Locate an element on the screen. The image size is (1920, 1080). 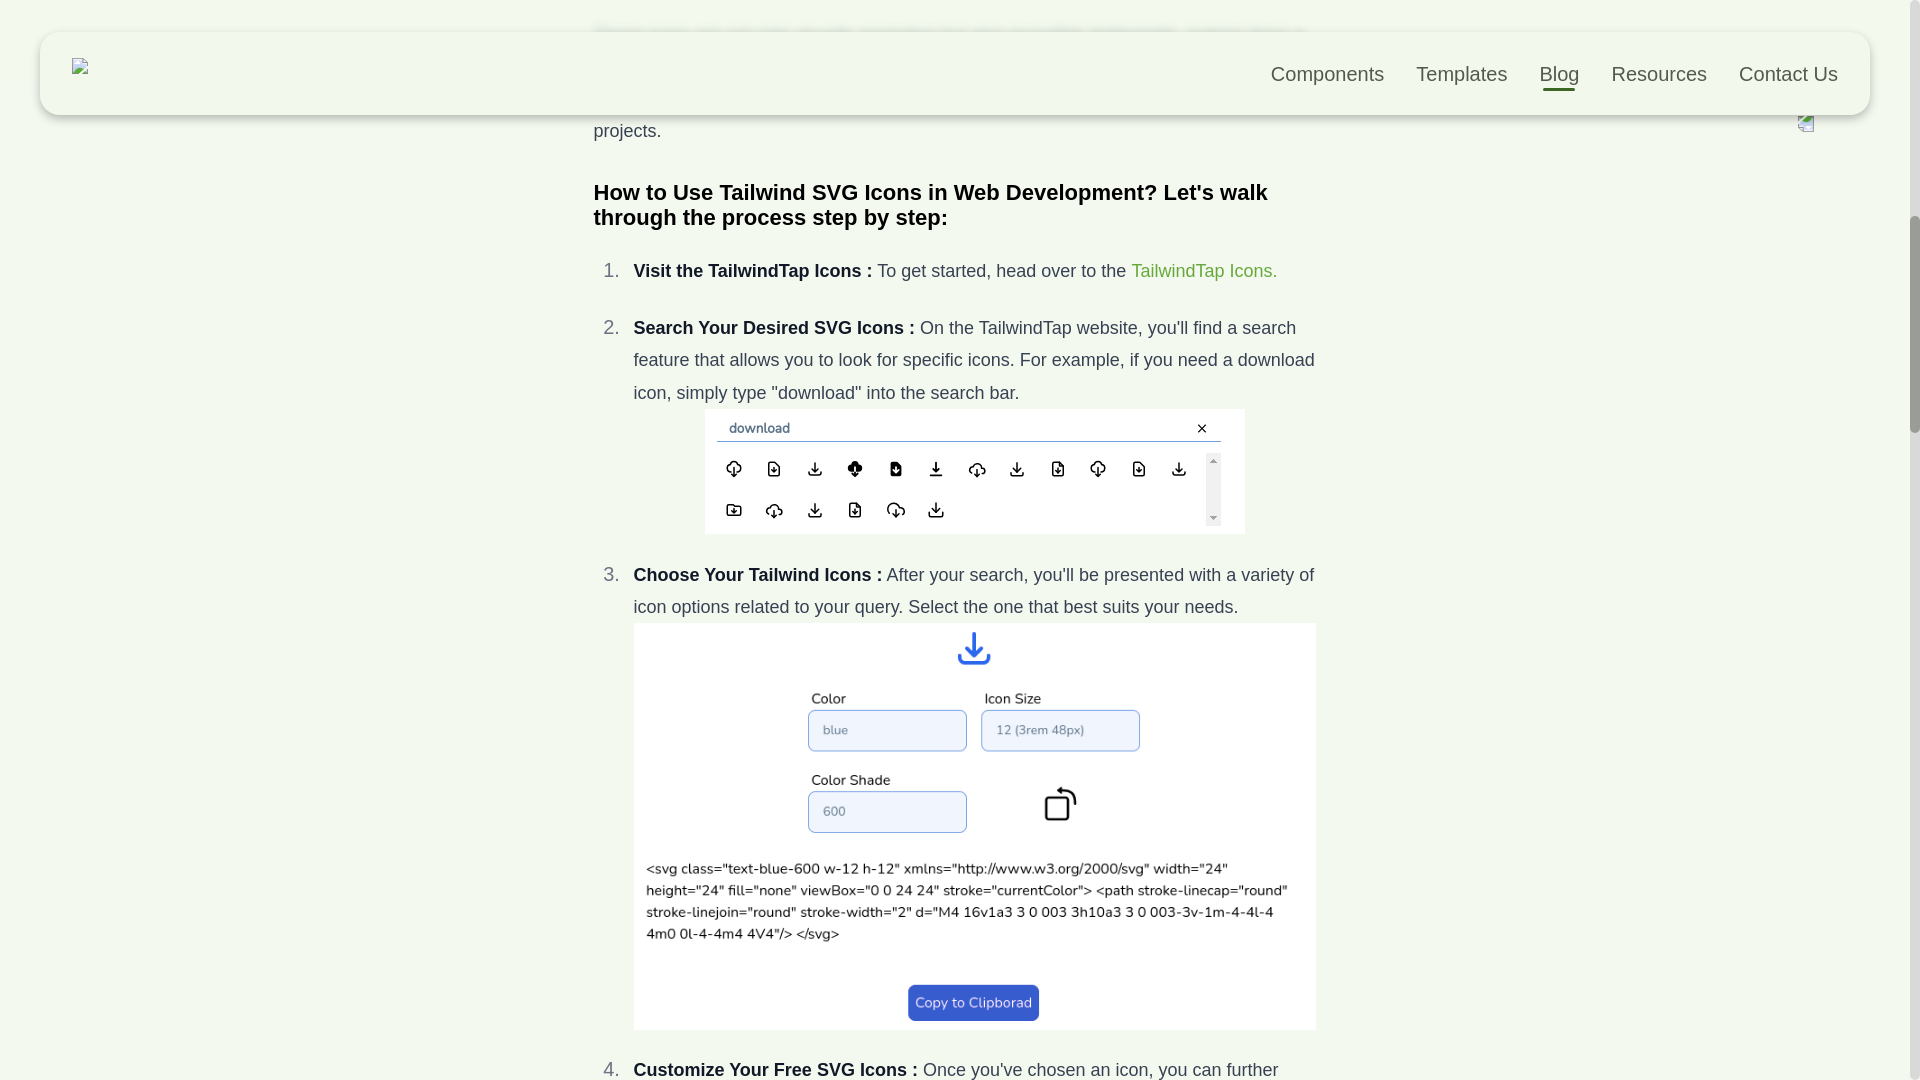
TailwindTap Icons. is located at coordinates (1203, 270).